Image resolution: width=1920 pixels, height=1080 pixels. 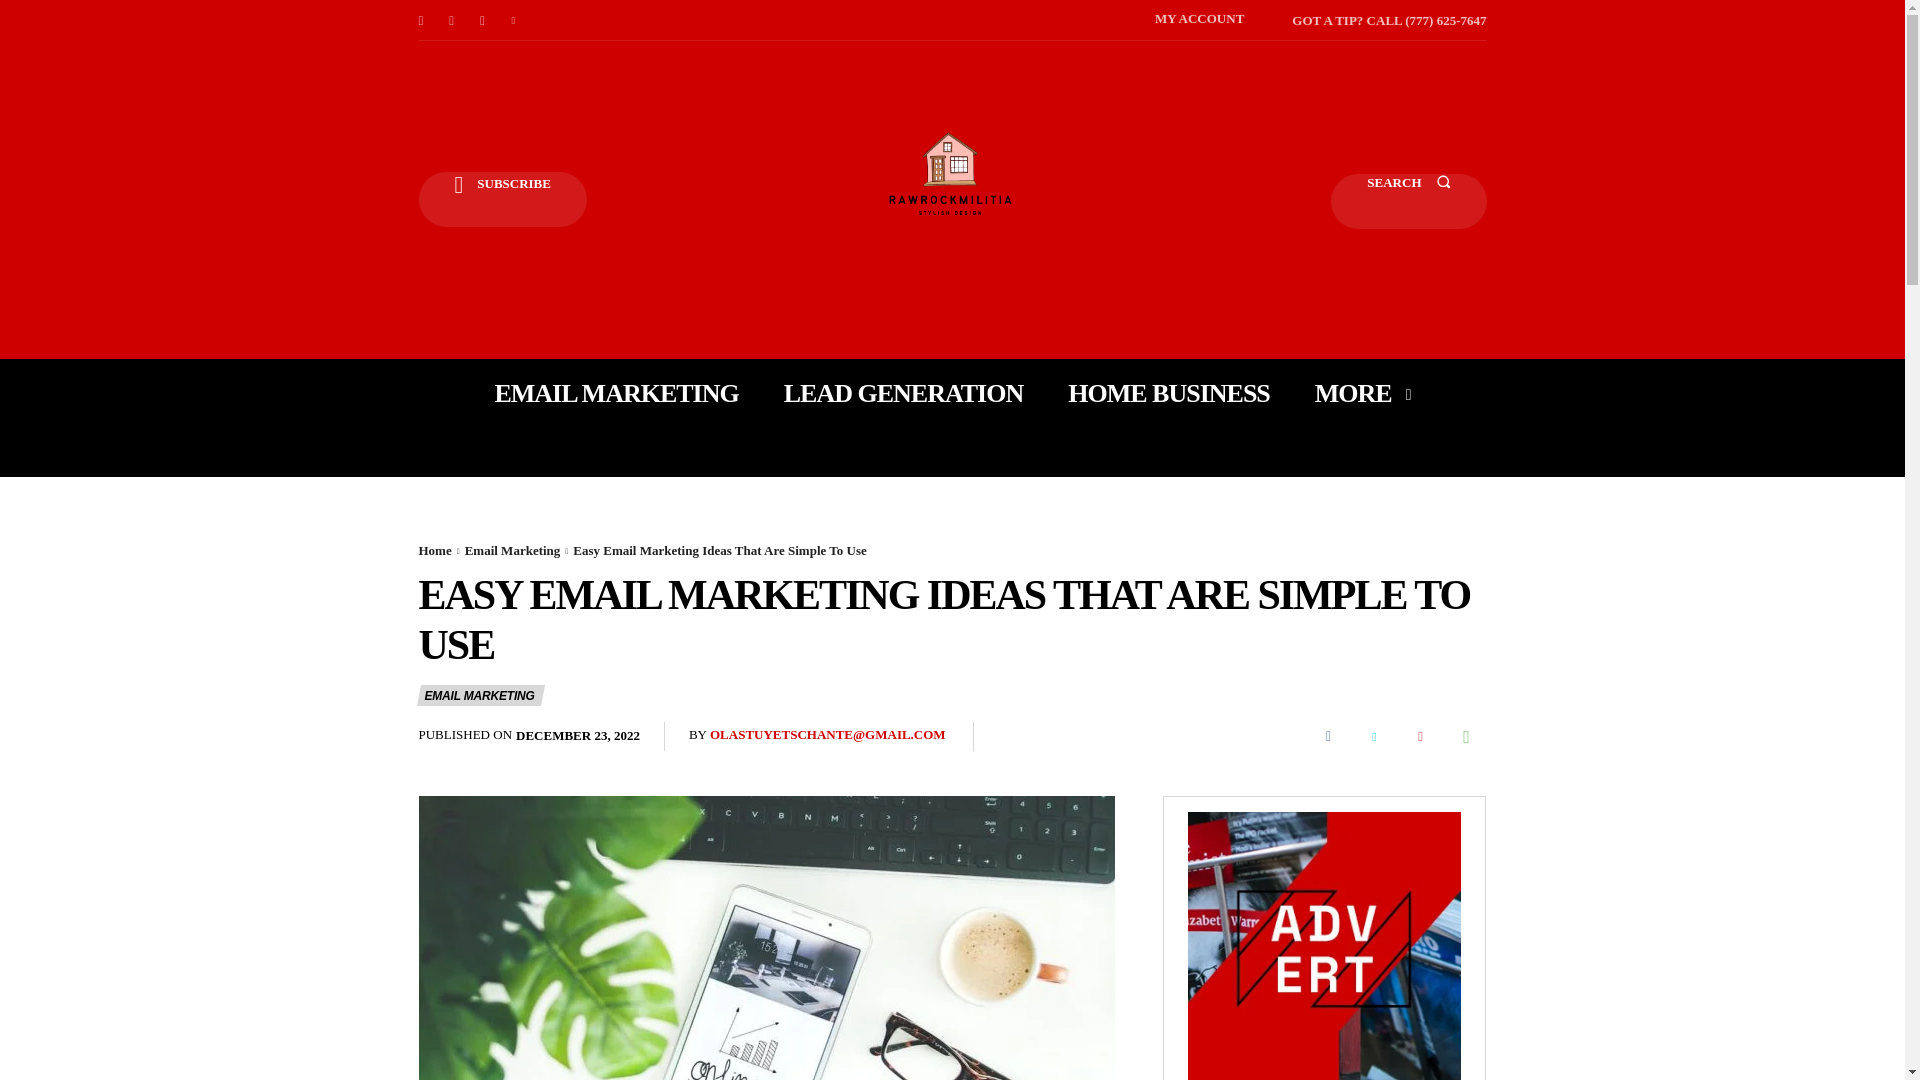 What do you see at coordinates (615, 393) in the screenshot?
I see `EMAIL MARKETING` at bounding box center [615, 393].